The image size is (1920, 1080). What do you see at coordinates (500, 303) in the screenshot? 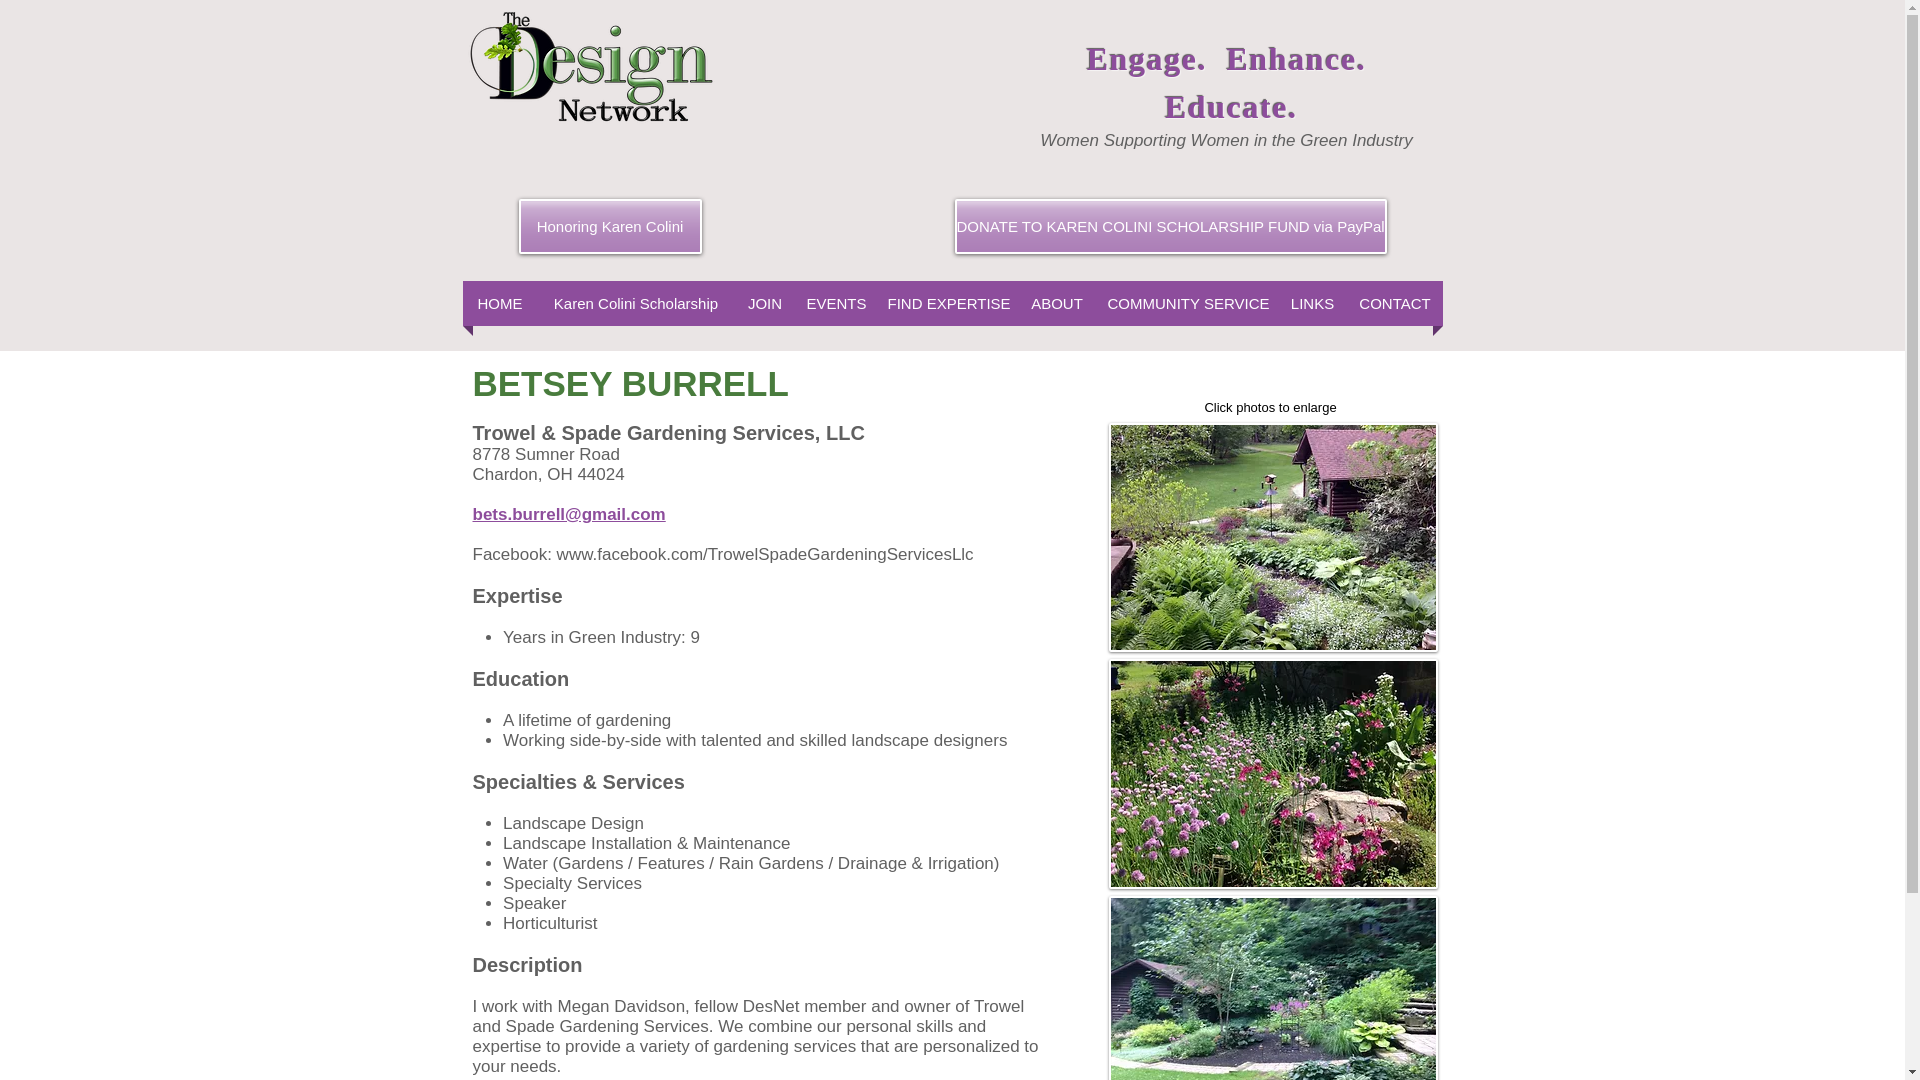
I see `HOME` at bounding box center [500, 303].